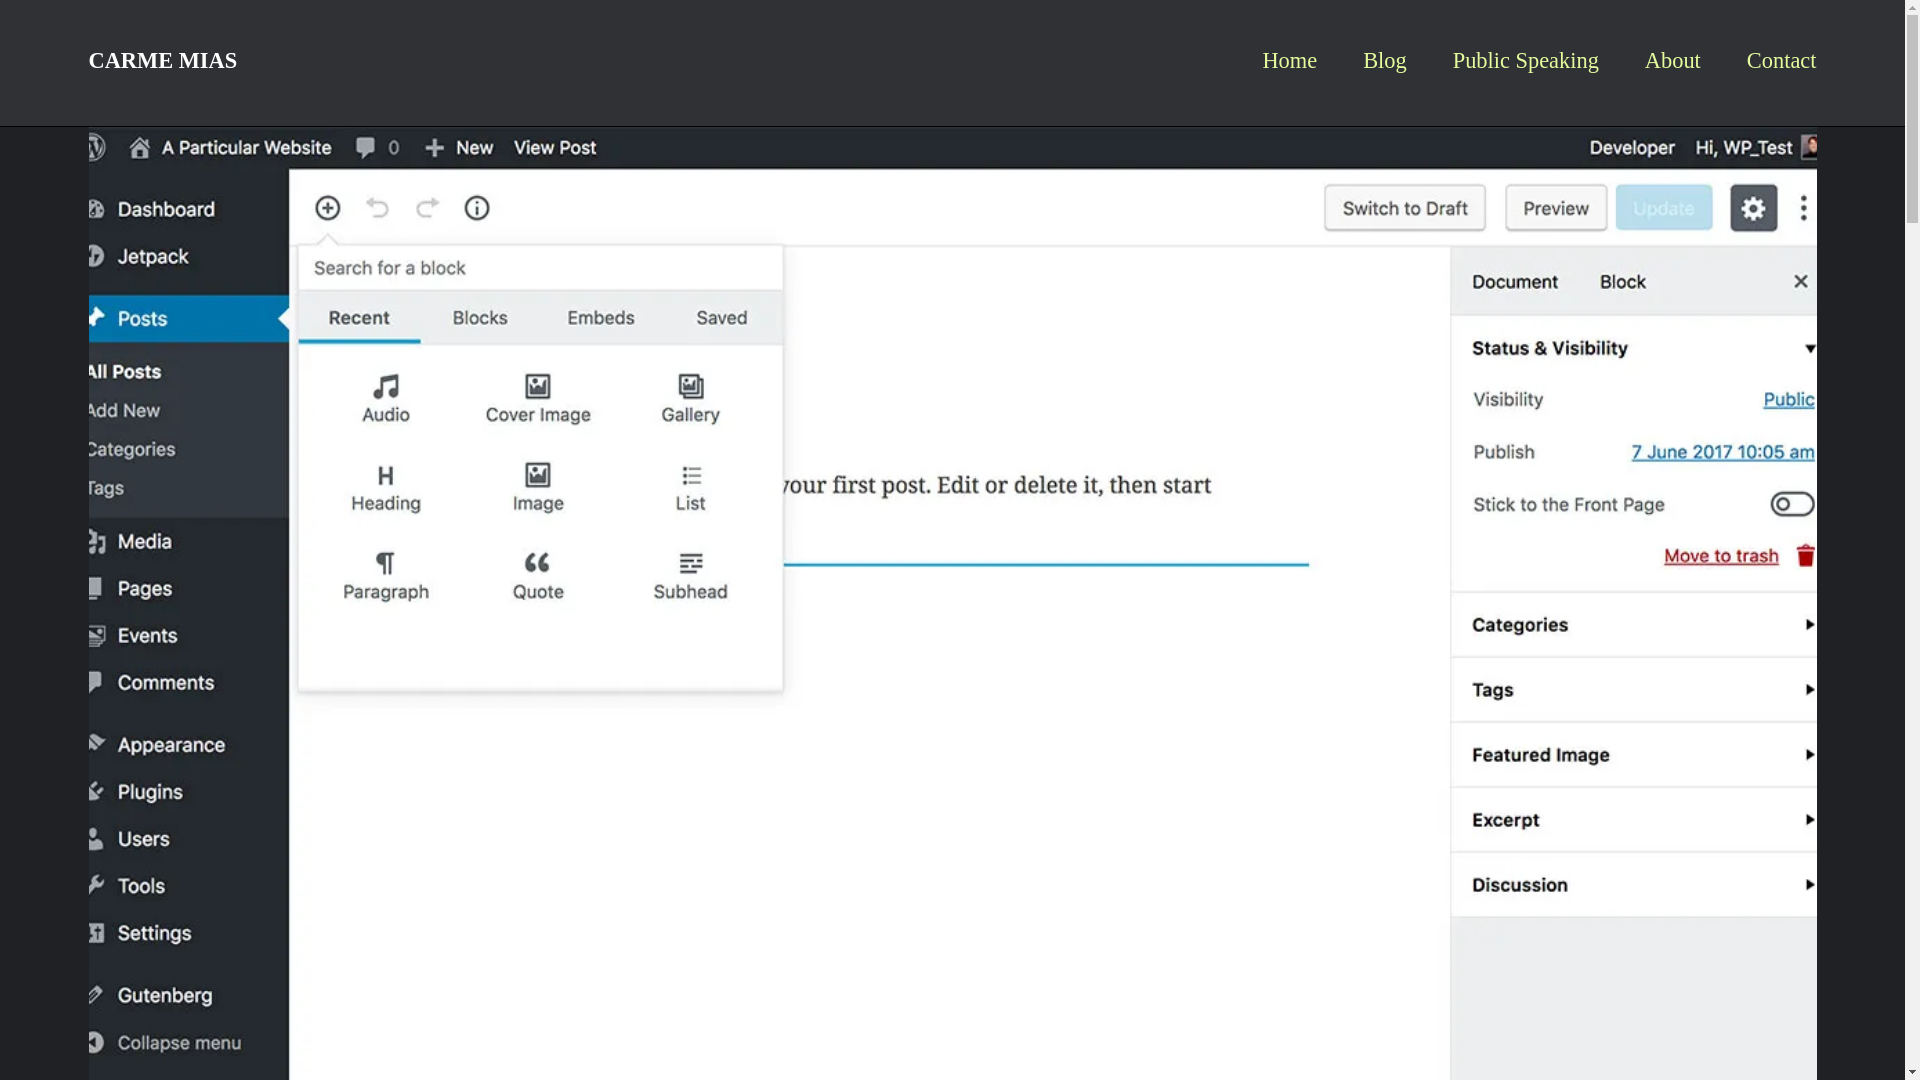 The height and width of the screenshot is (1080, 1920). I want to click on Contact, so click(1782, 60).